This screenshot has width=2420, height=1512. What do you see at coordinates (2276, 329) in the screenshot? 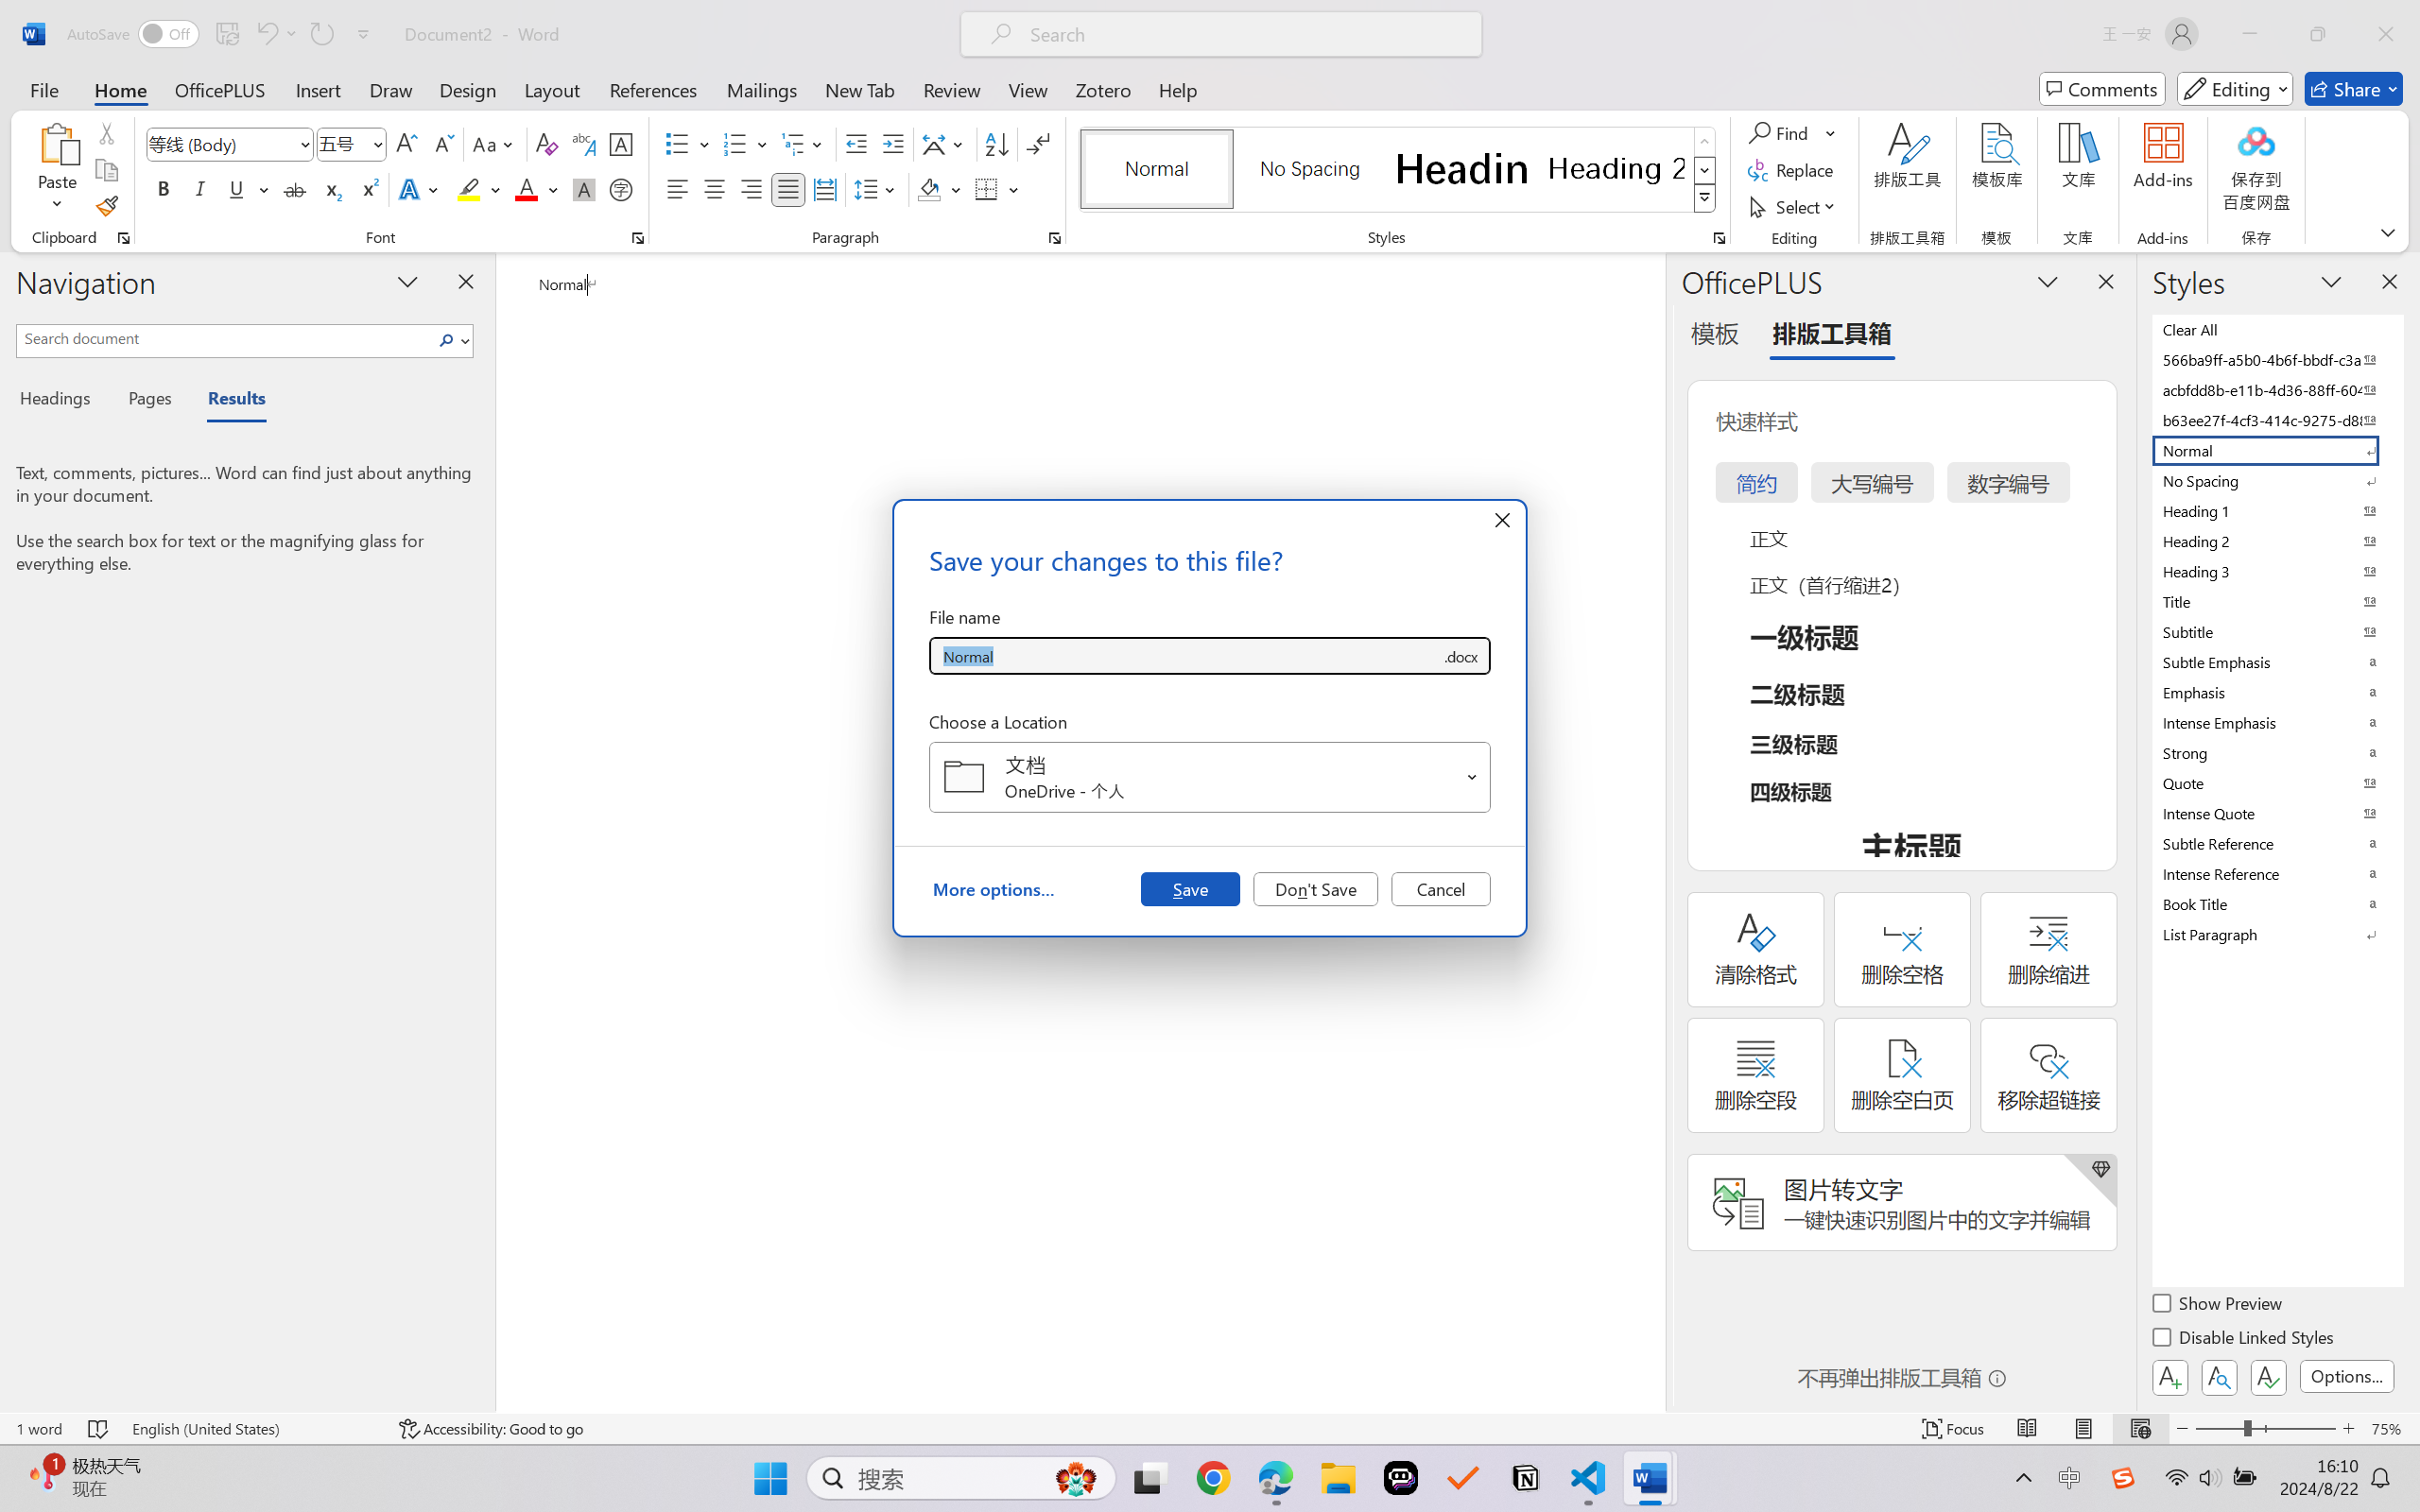
I see `Clear All` at bounding box center [2276, 329].